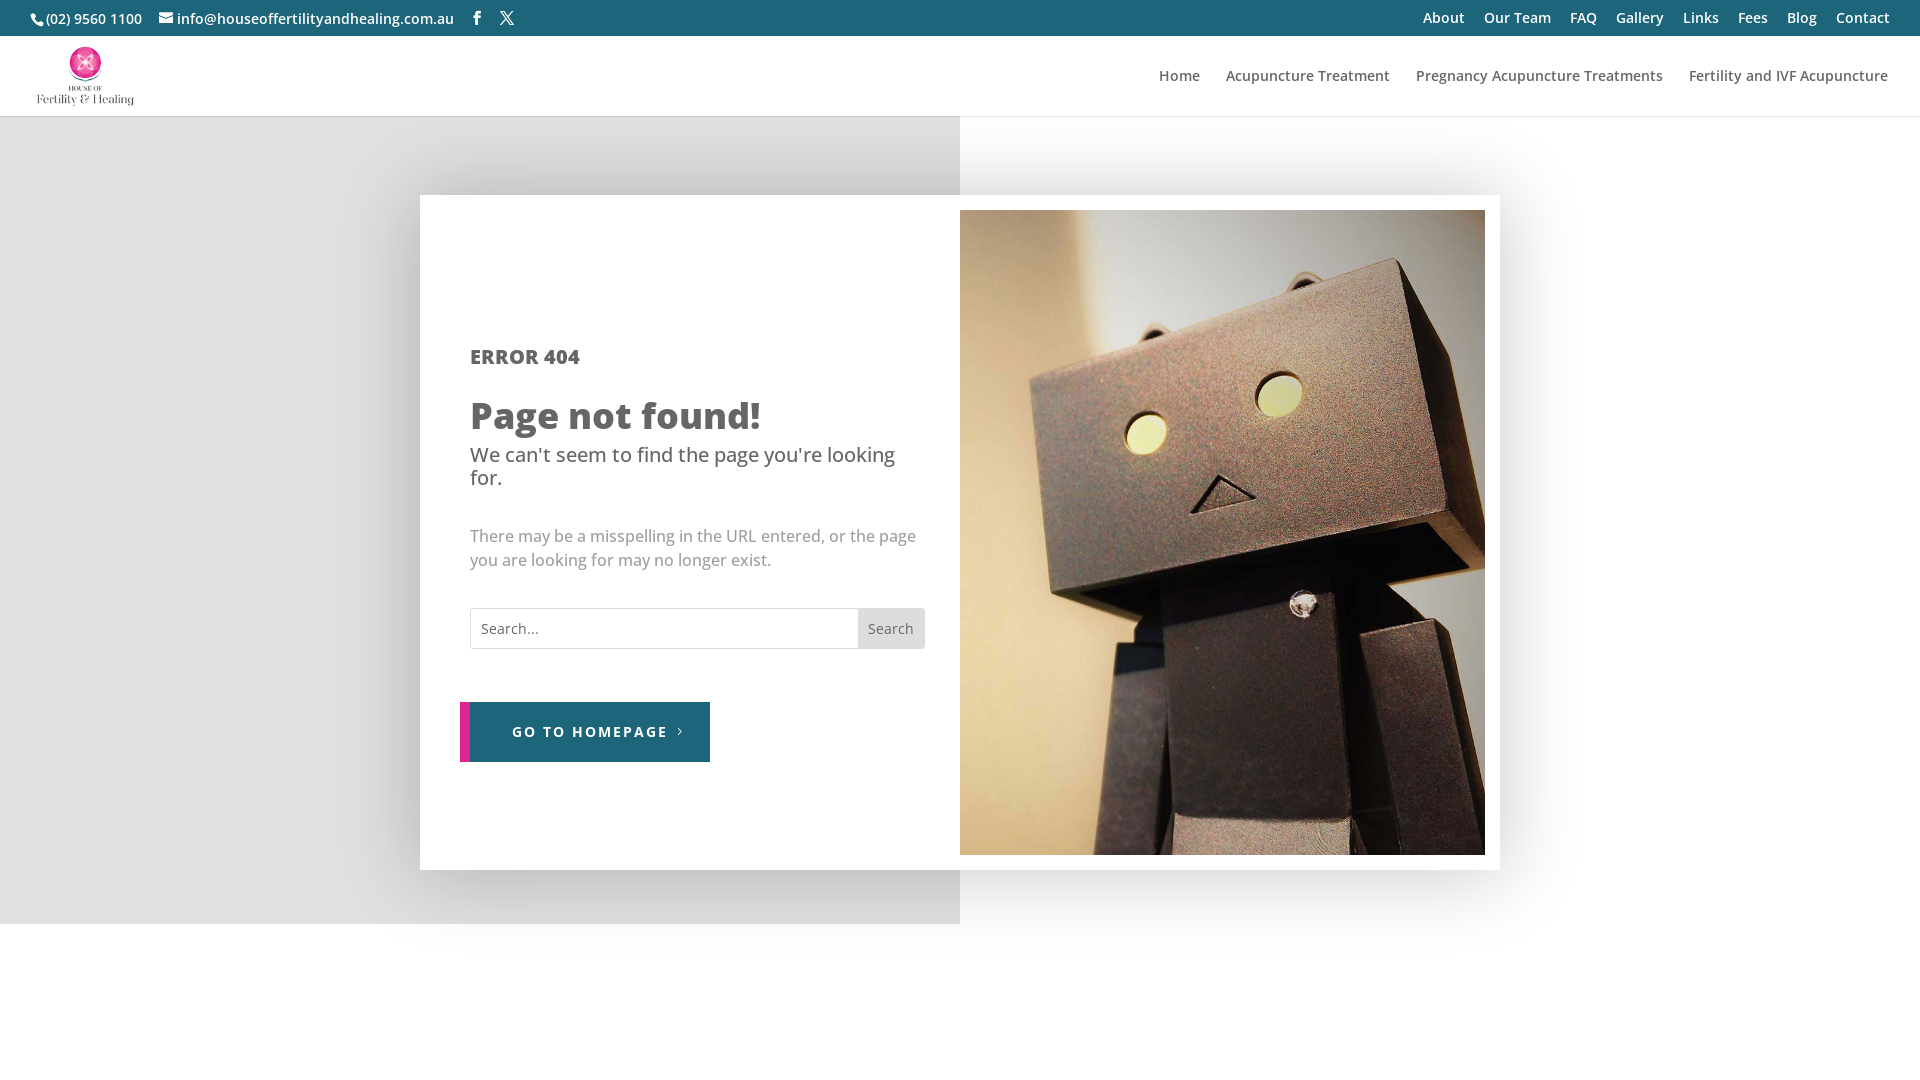 The image size is (1920, 1080). I want to click on About, so click(1444, 22).